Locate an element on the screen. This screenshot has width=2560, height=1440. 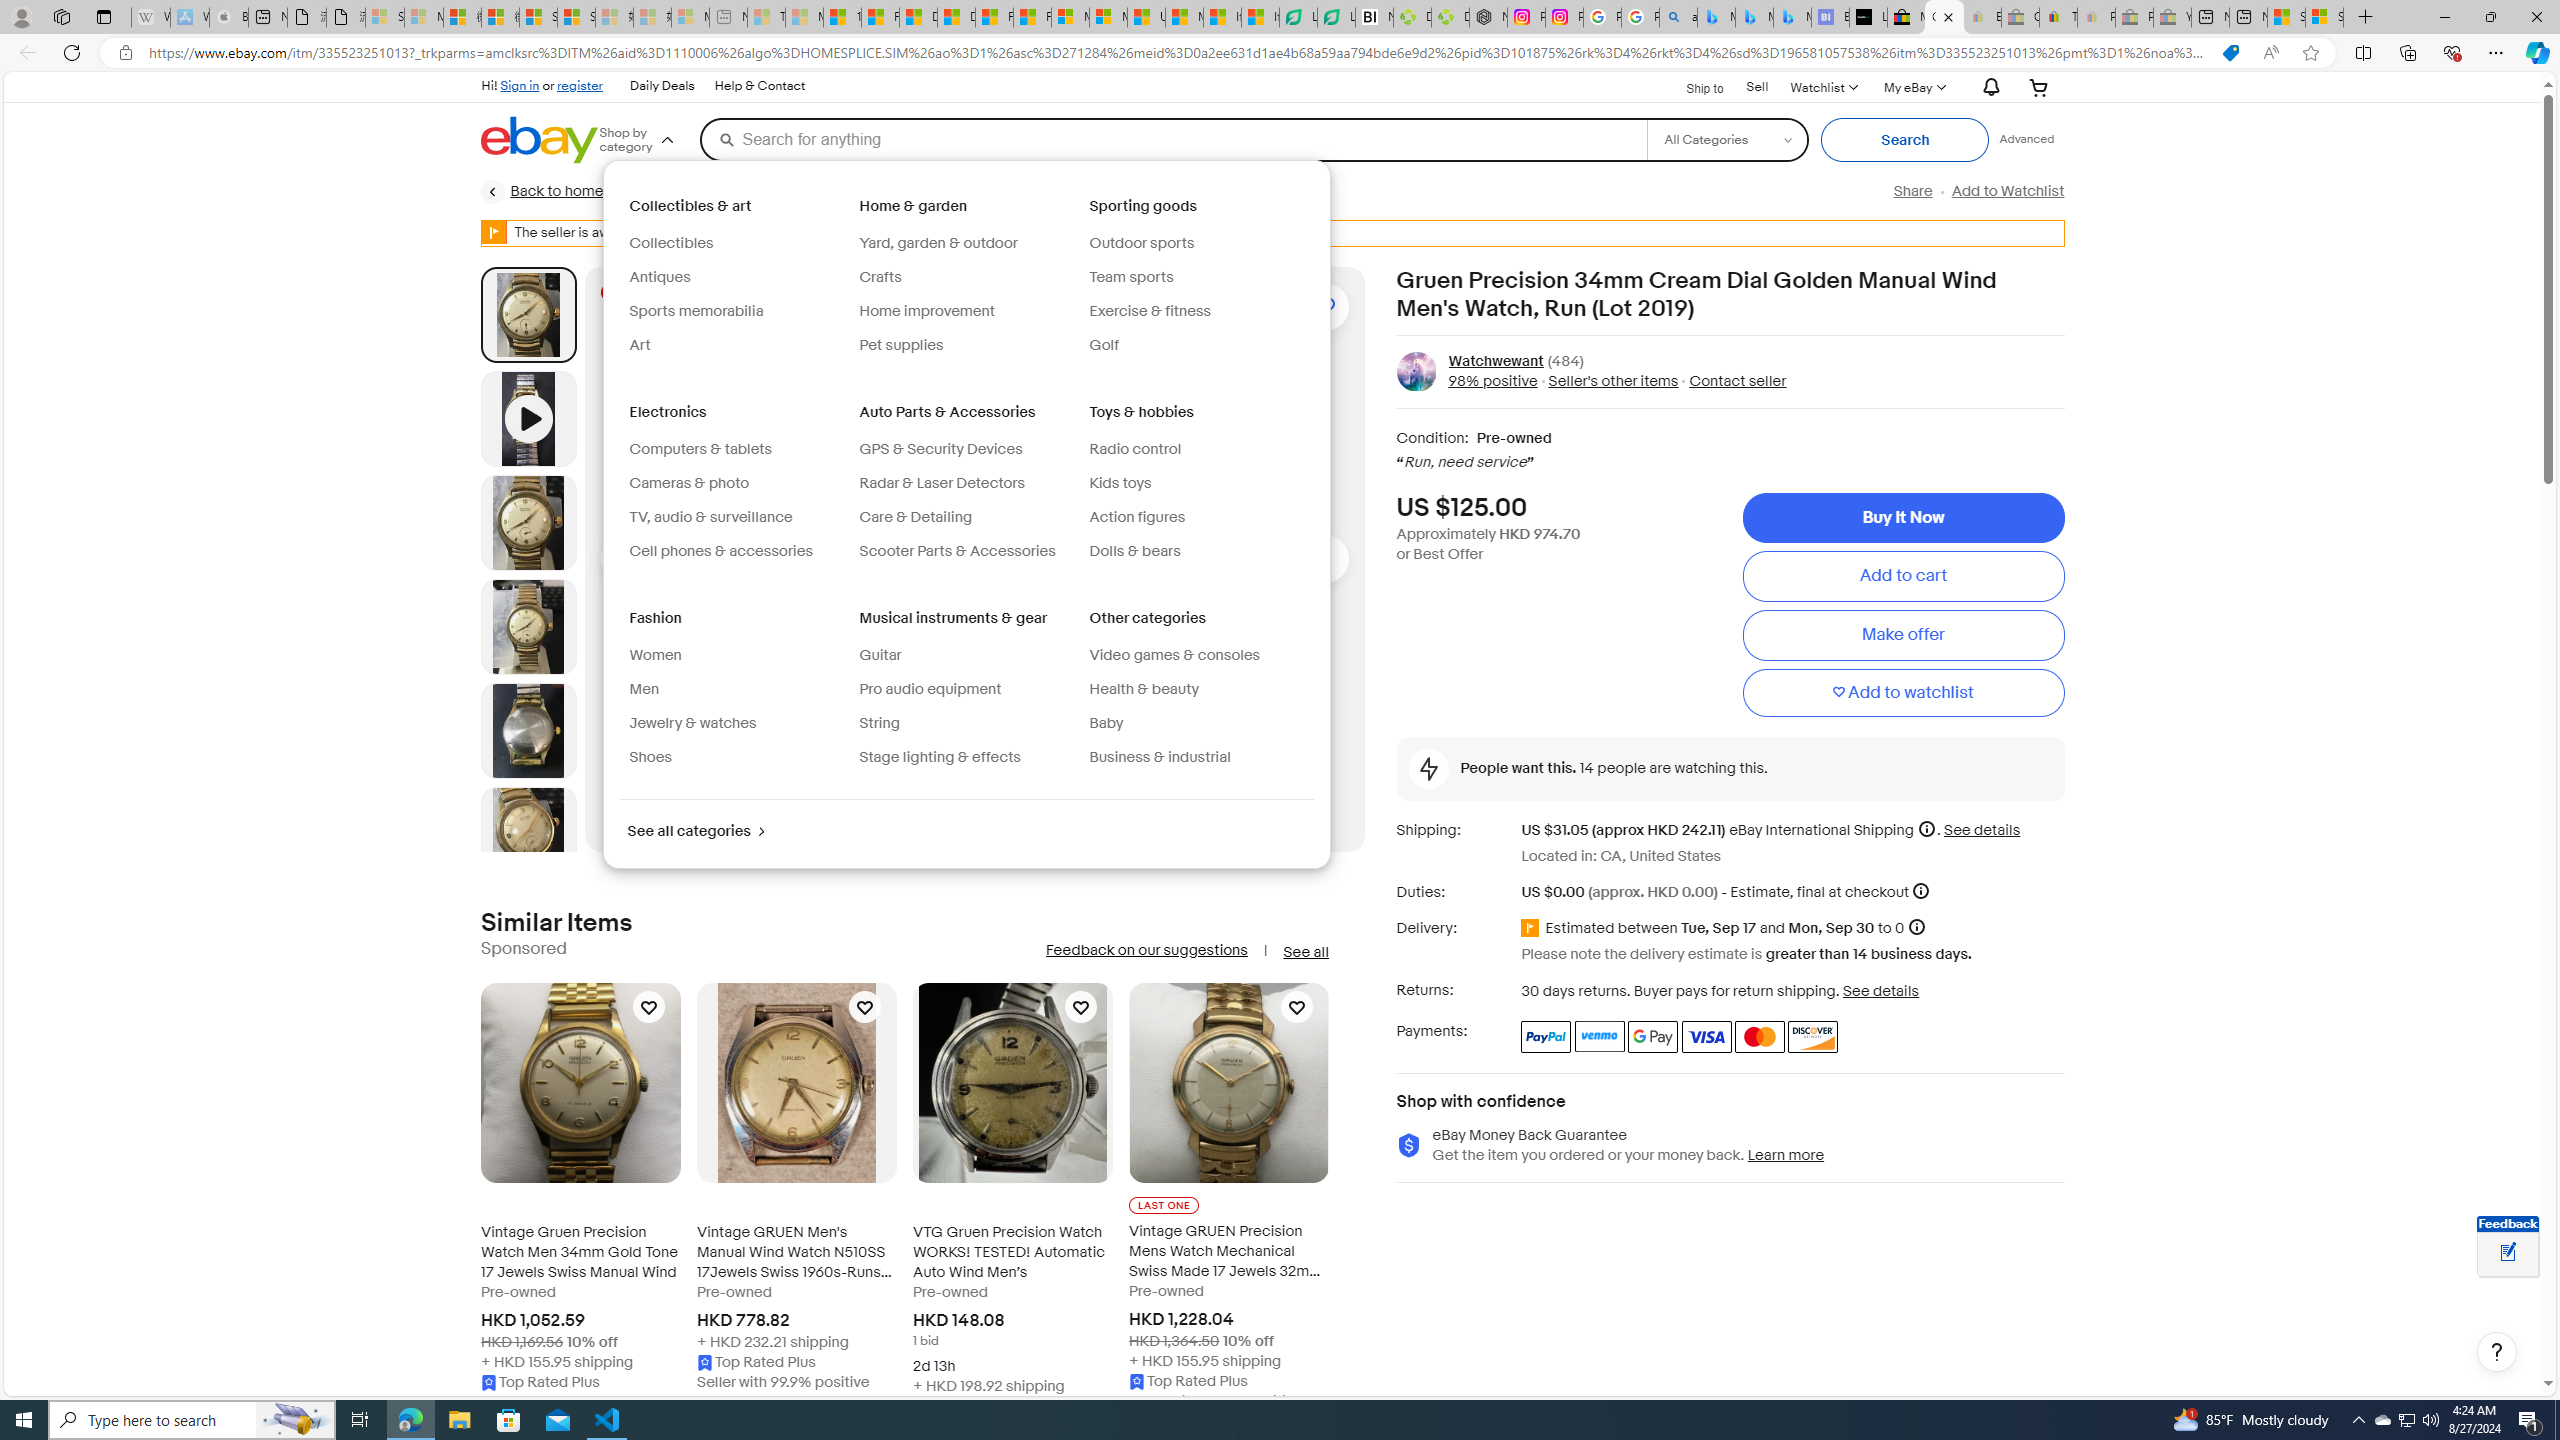
Sports memorabilia is located at coordinates (737, 312).